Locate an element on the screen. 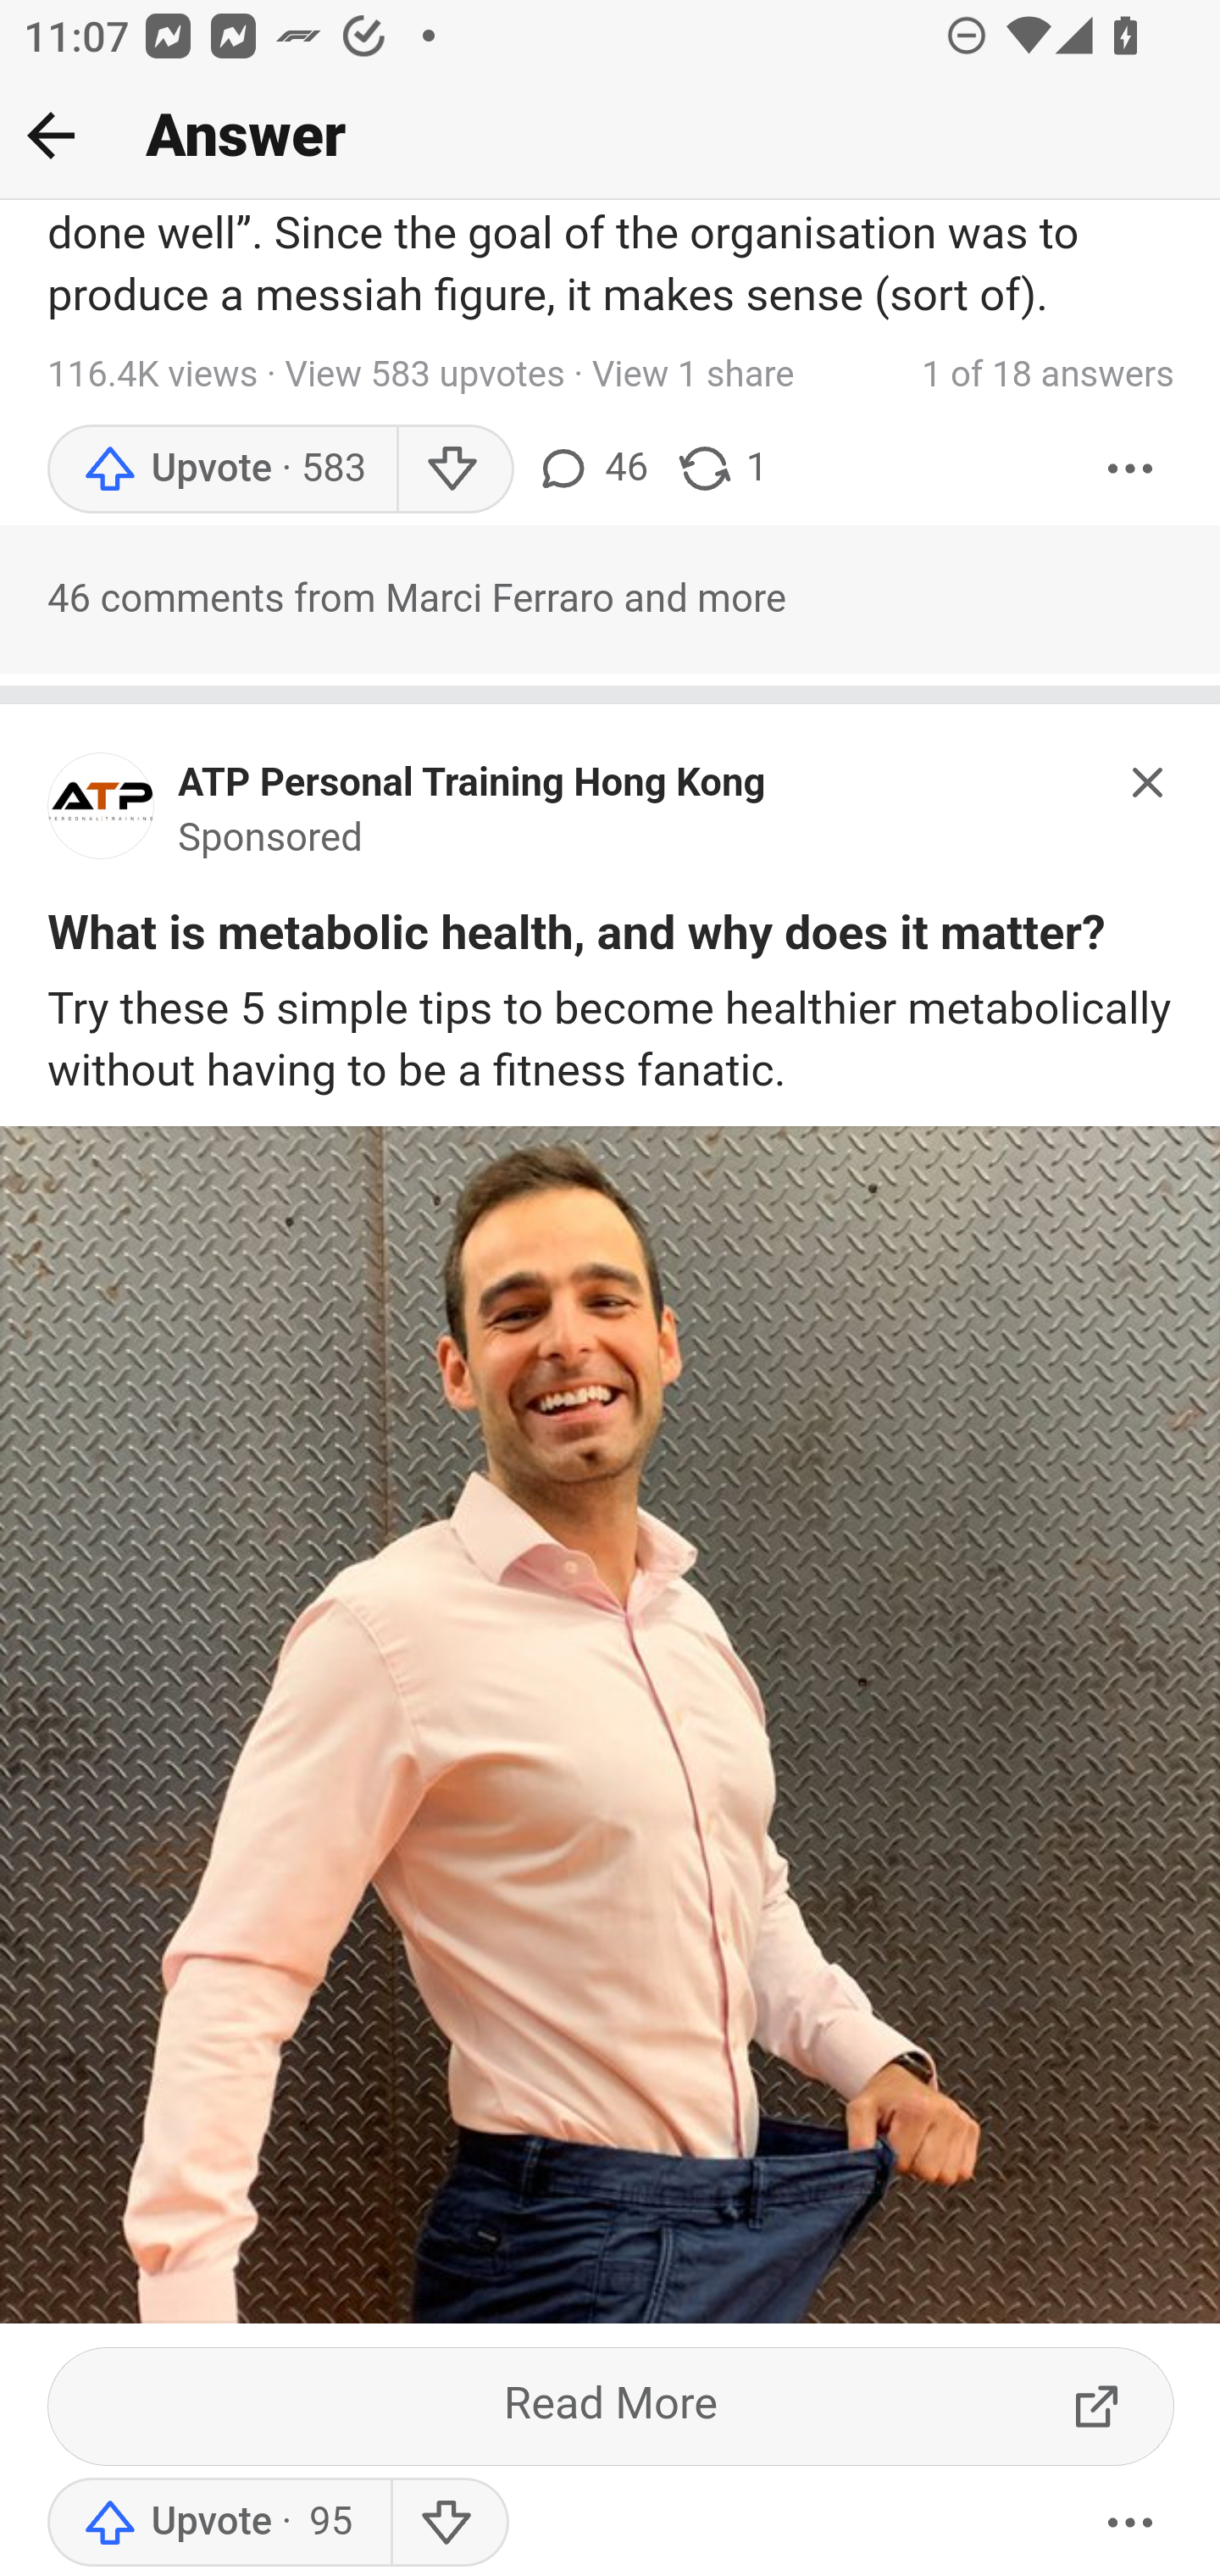 This screenshot has height=2576, width=1220. What is metabolic health, and why does it matter? is located at coordinates (576, 939).